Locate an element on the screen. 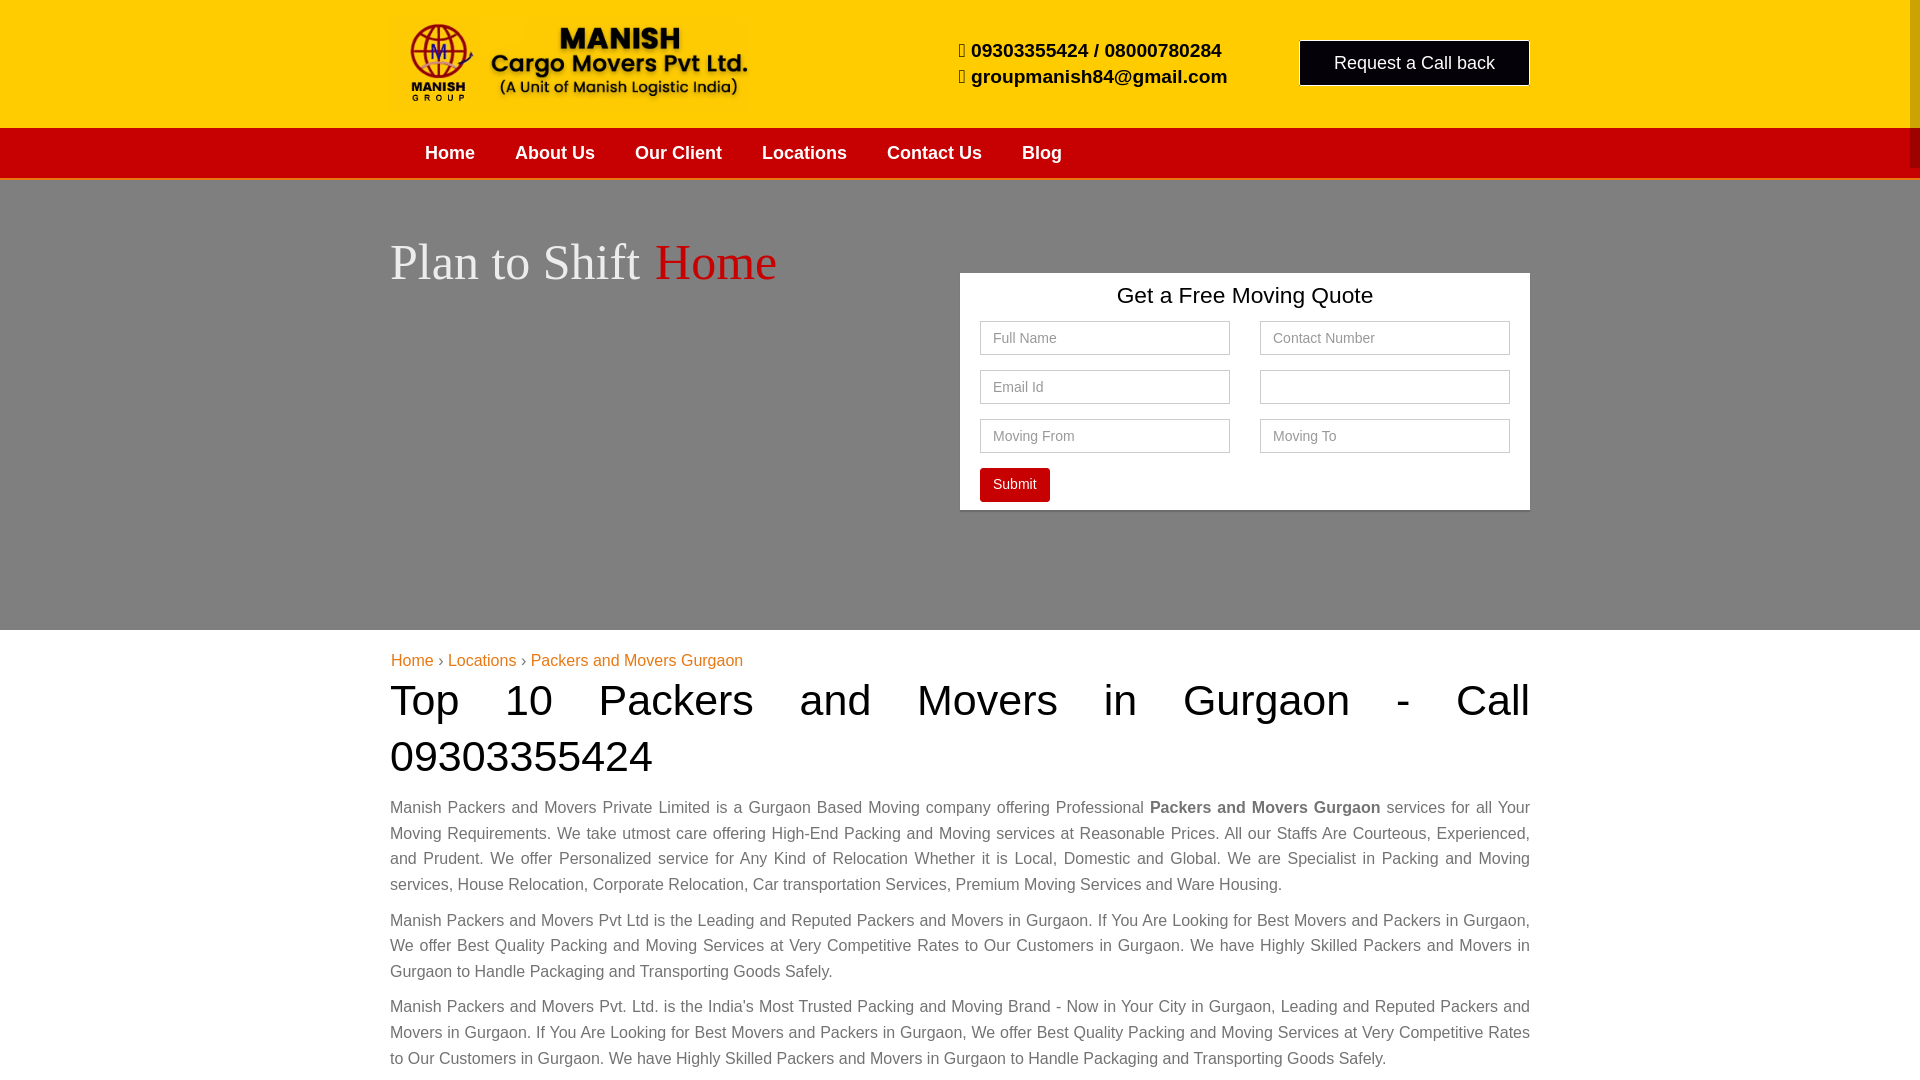 The height and width of the screenshot is (1080, 1920). Locations is located at coordinates (804, 153).